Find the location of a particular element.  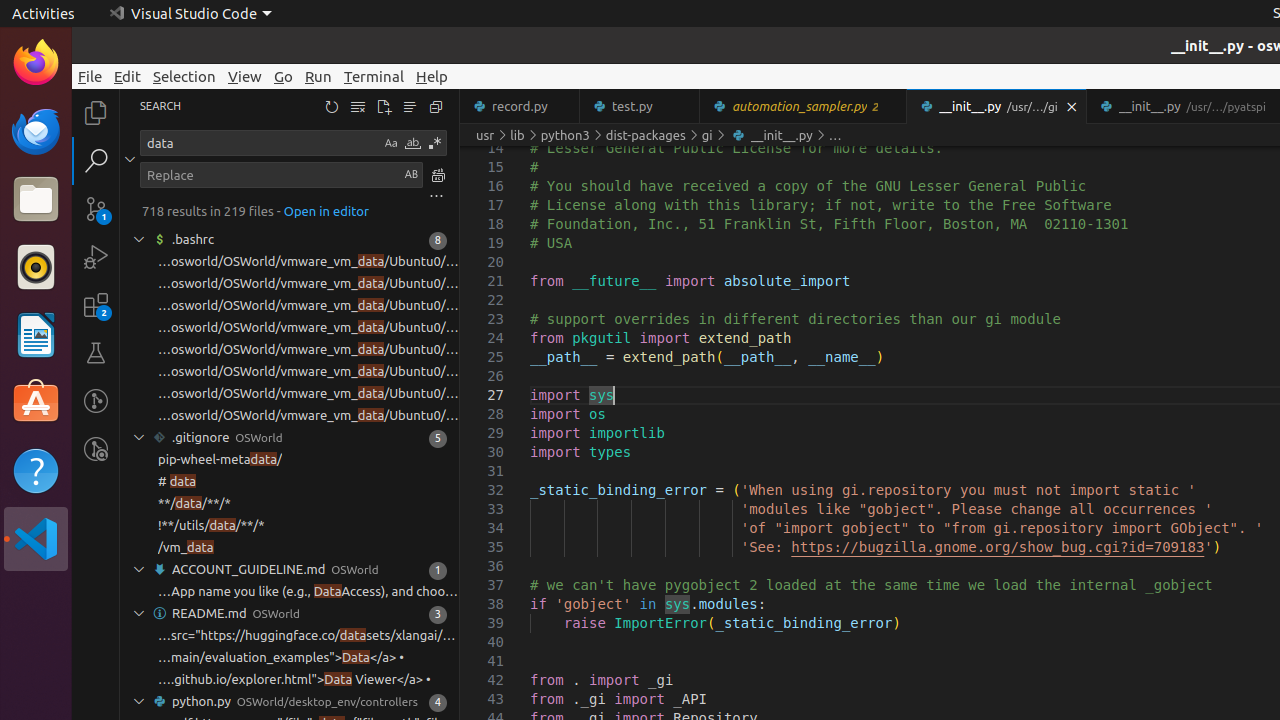

1 matches in file ACCOUNT_GUIDELINE.md of folder OSWorld, Search result is located at coordinates (290, 570).